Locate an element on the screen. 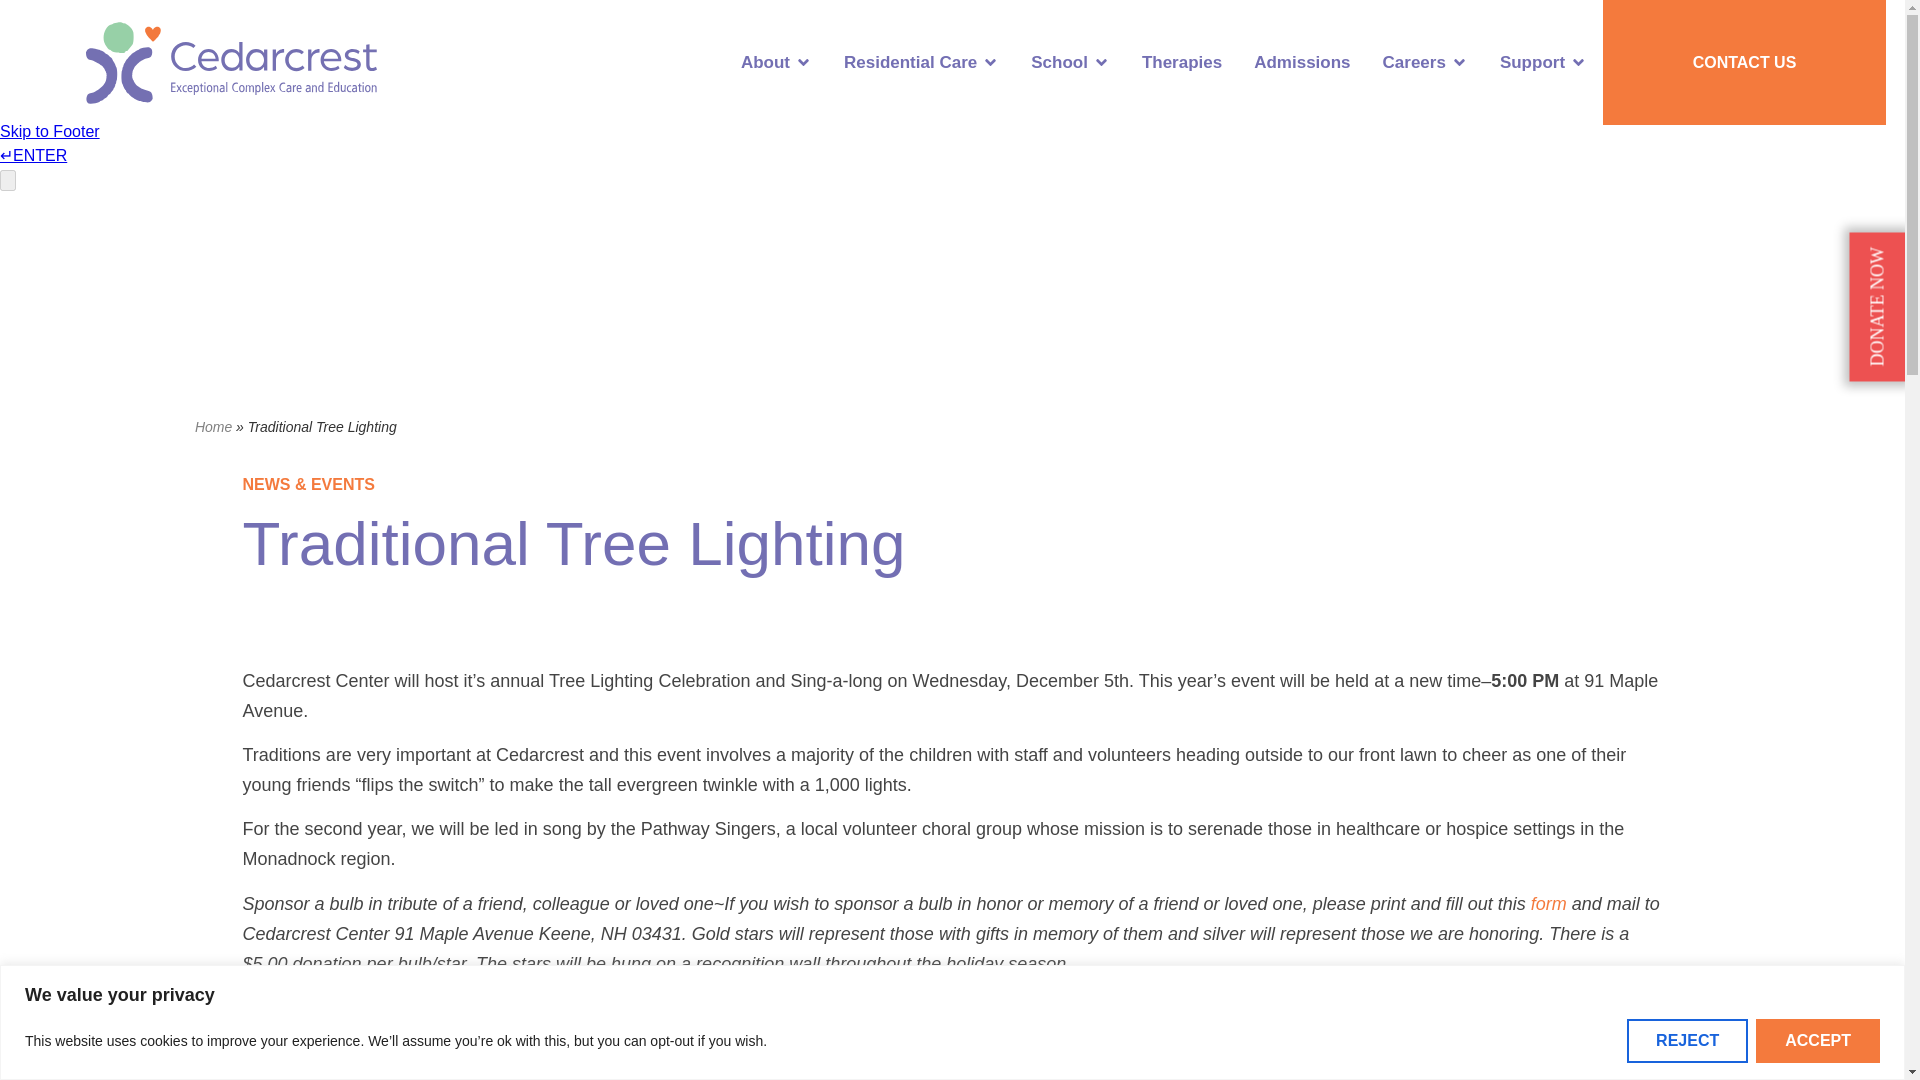  REJECT is located at coordinates (1686, 1040).